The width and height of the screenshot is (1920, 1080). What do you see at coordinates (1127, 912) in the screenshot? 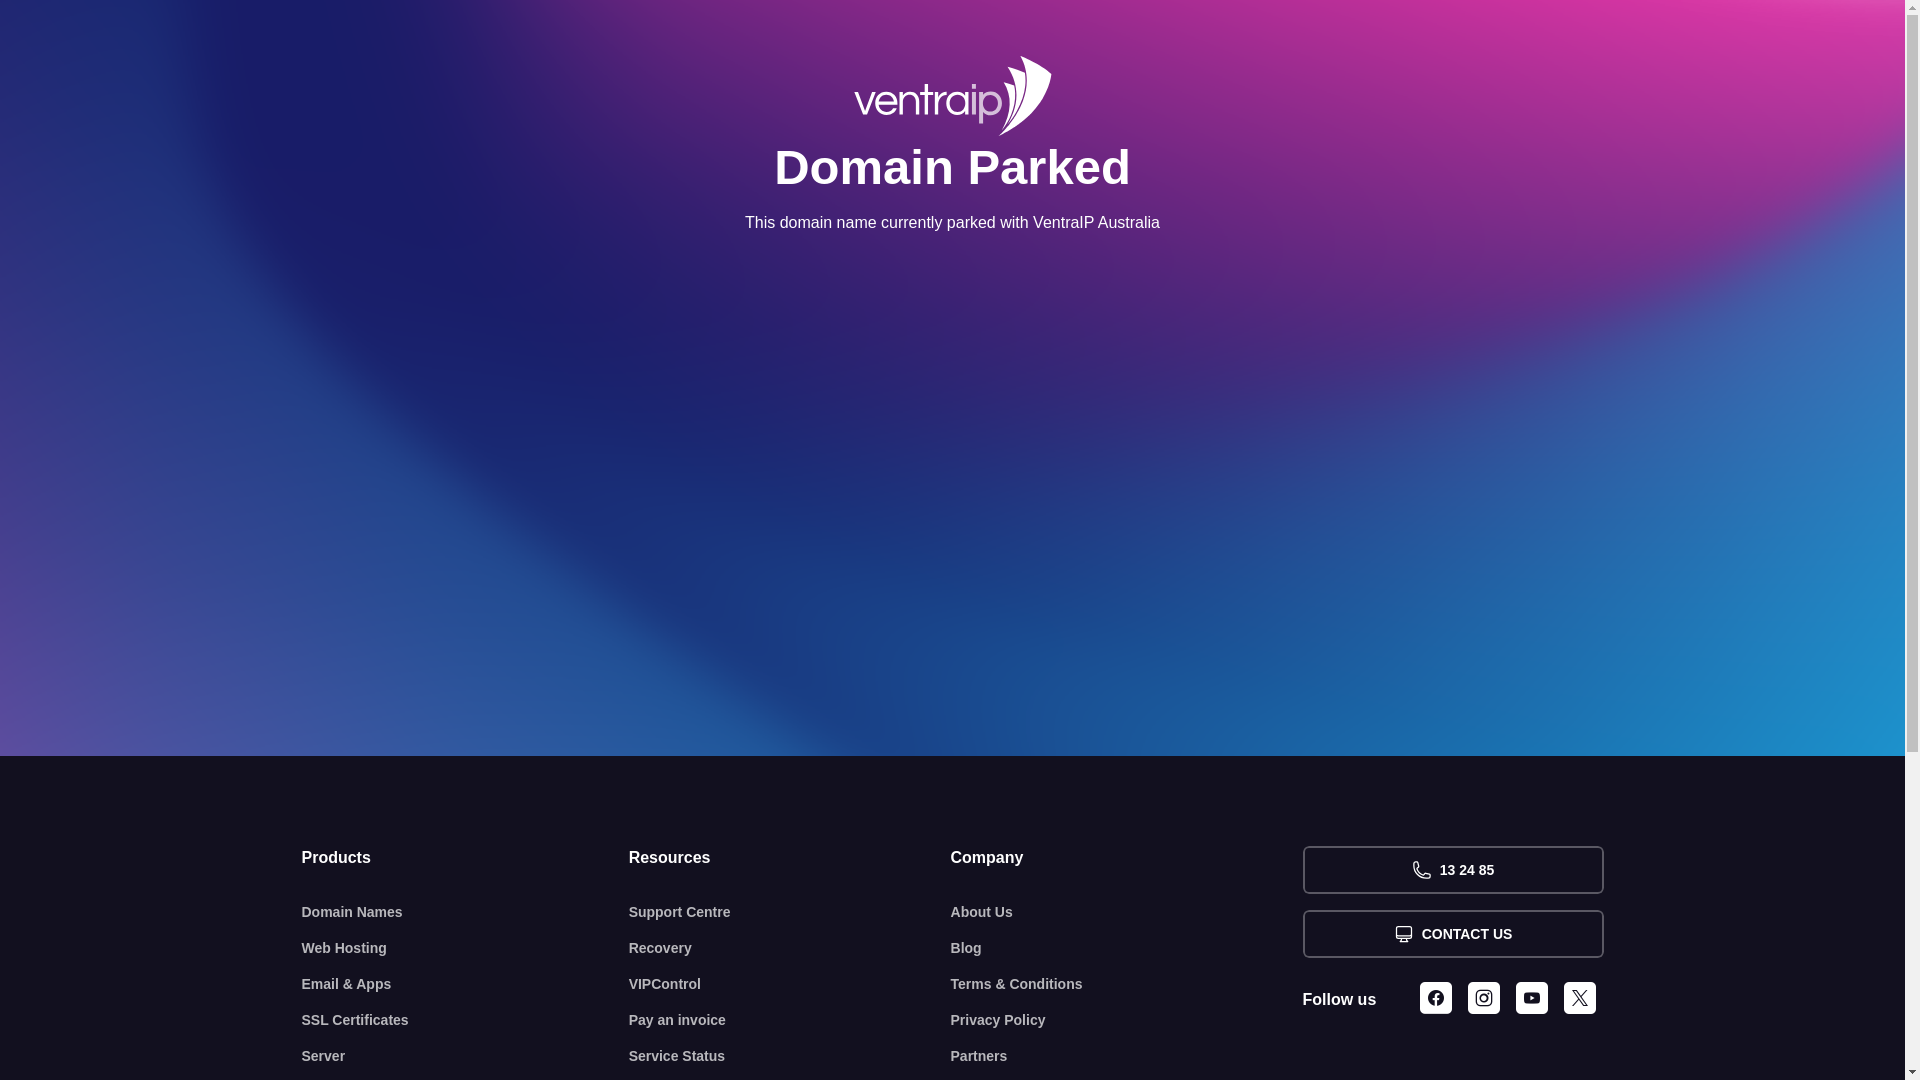
I see `About Us` at bounding box center [1127, 912].